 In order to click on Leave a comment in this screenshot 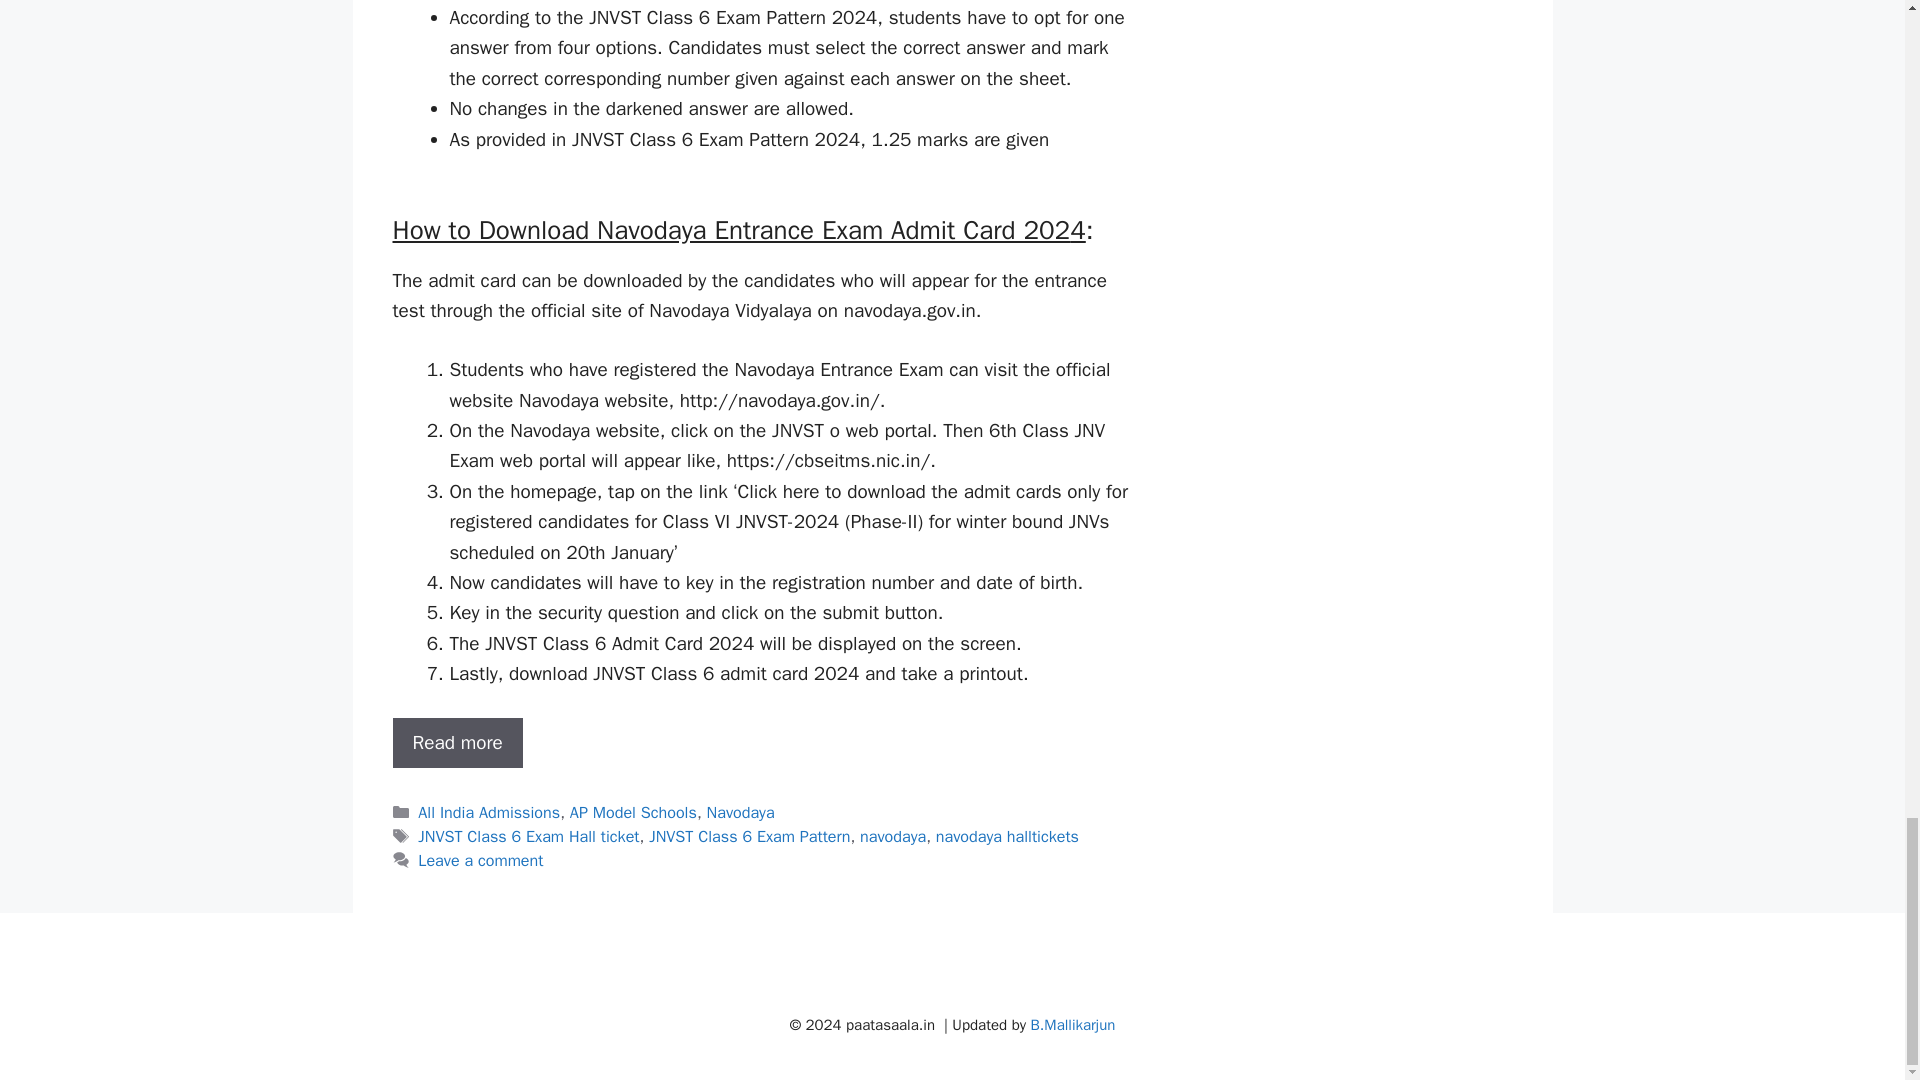, I will do `click(480, 860)`.